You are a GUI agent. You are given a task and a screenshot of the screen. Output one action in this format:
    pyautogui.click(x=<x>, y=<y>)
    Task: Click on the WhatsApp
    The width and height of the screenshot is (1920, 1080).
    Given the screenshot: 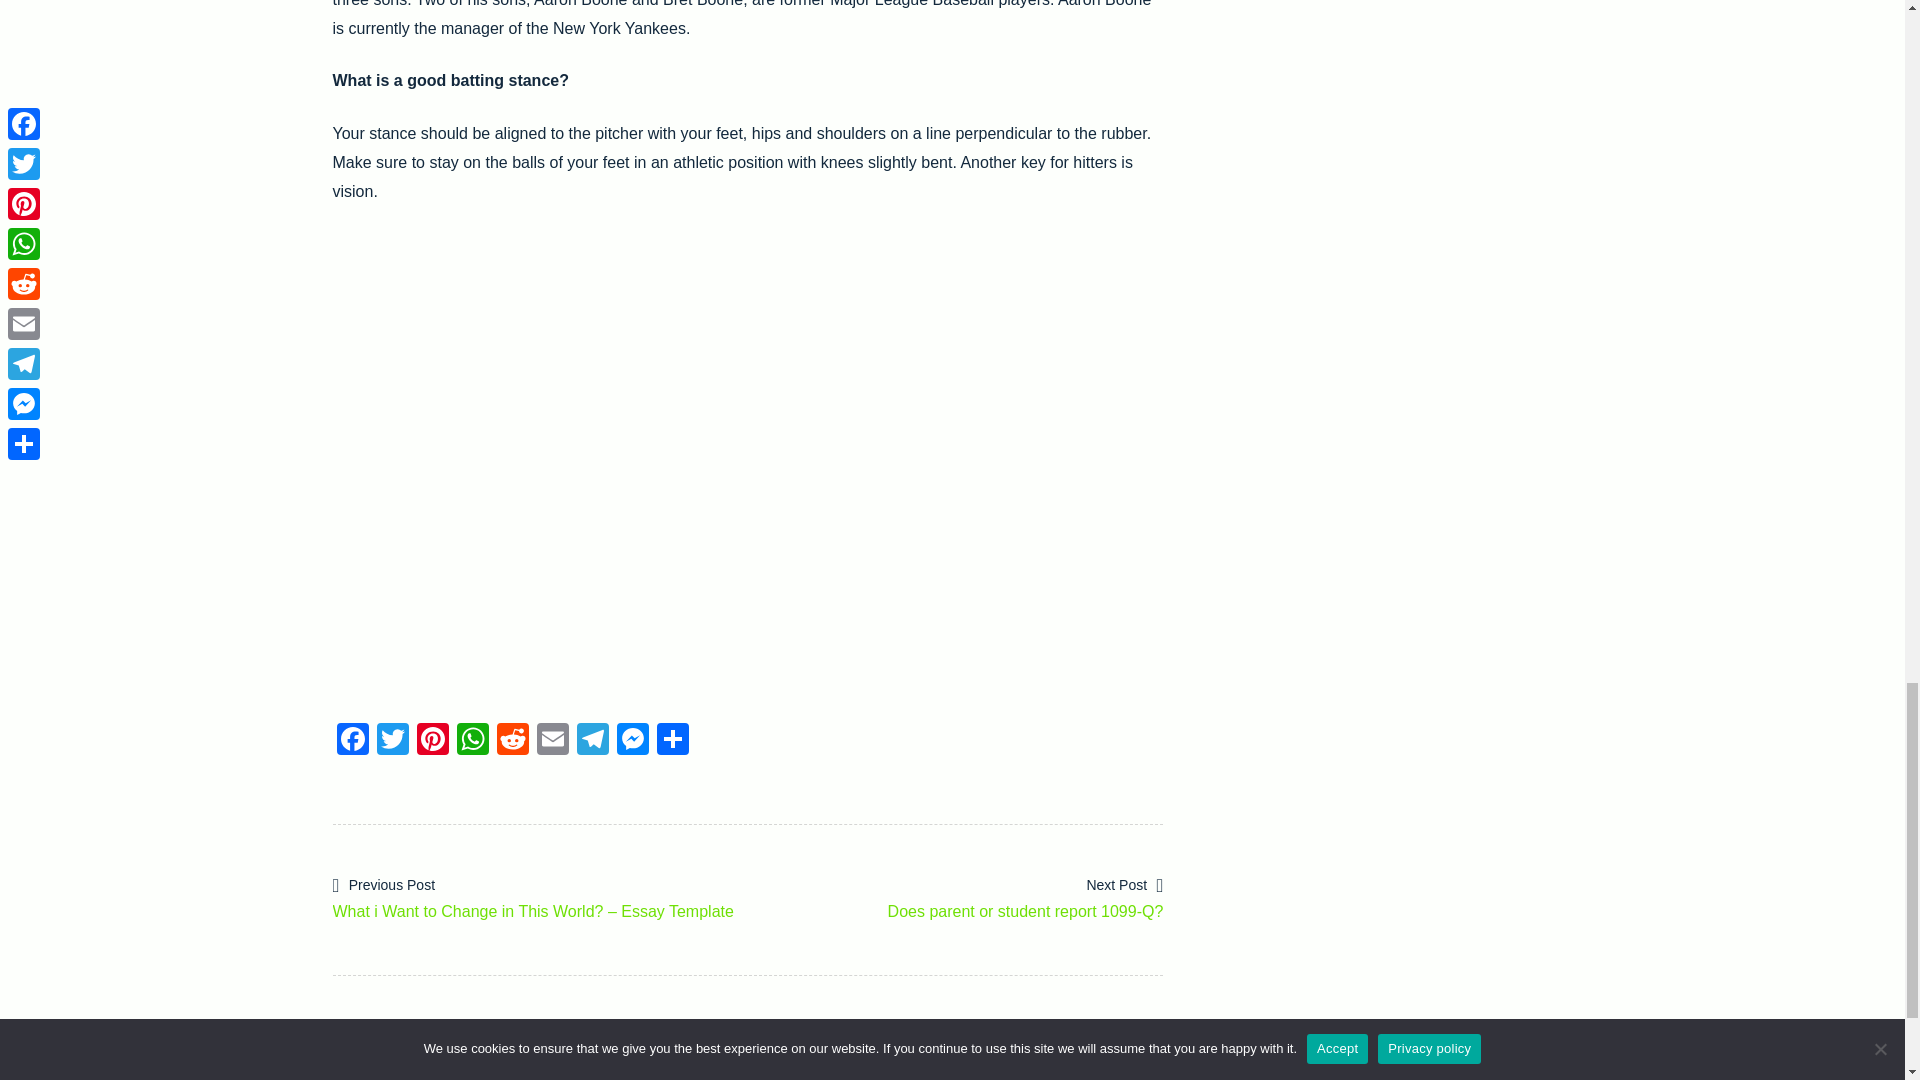 What is the action you would take?
    pyautogui.click(x=592, y=741)
    